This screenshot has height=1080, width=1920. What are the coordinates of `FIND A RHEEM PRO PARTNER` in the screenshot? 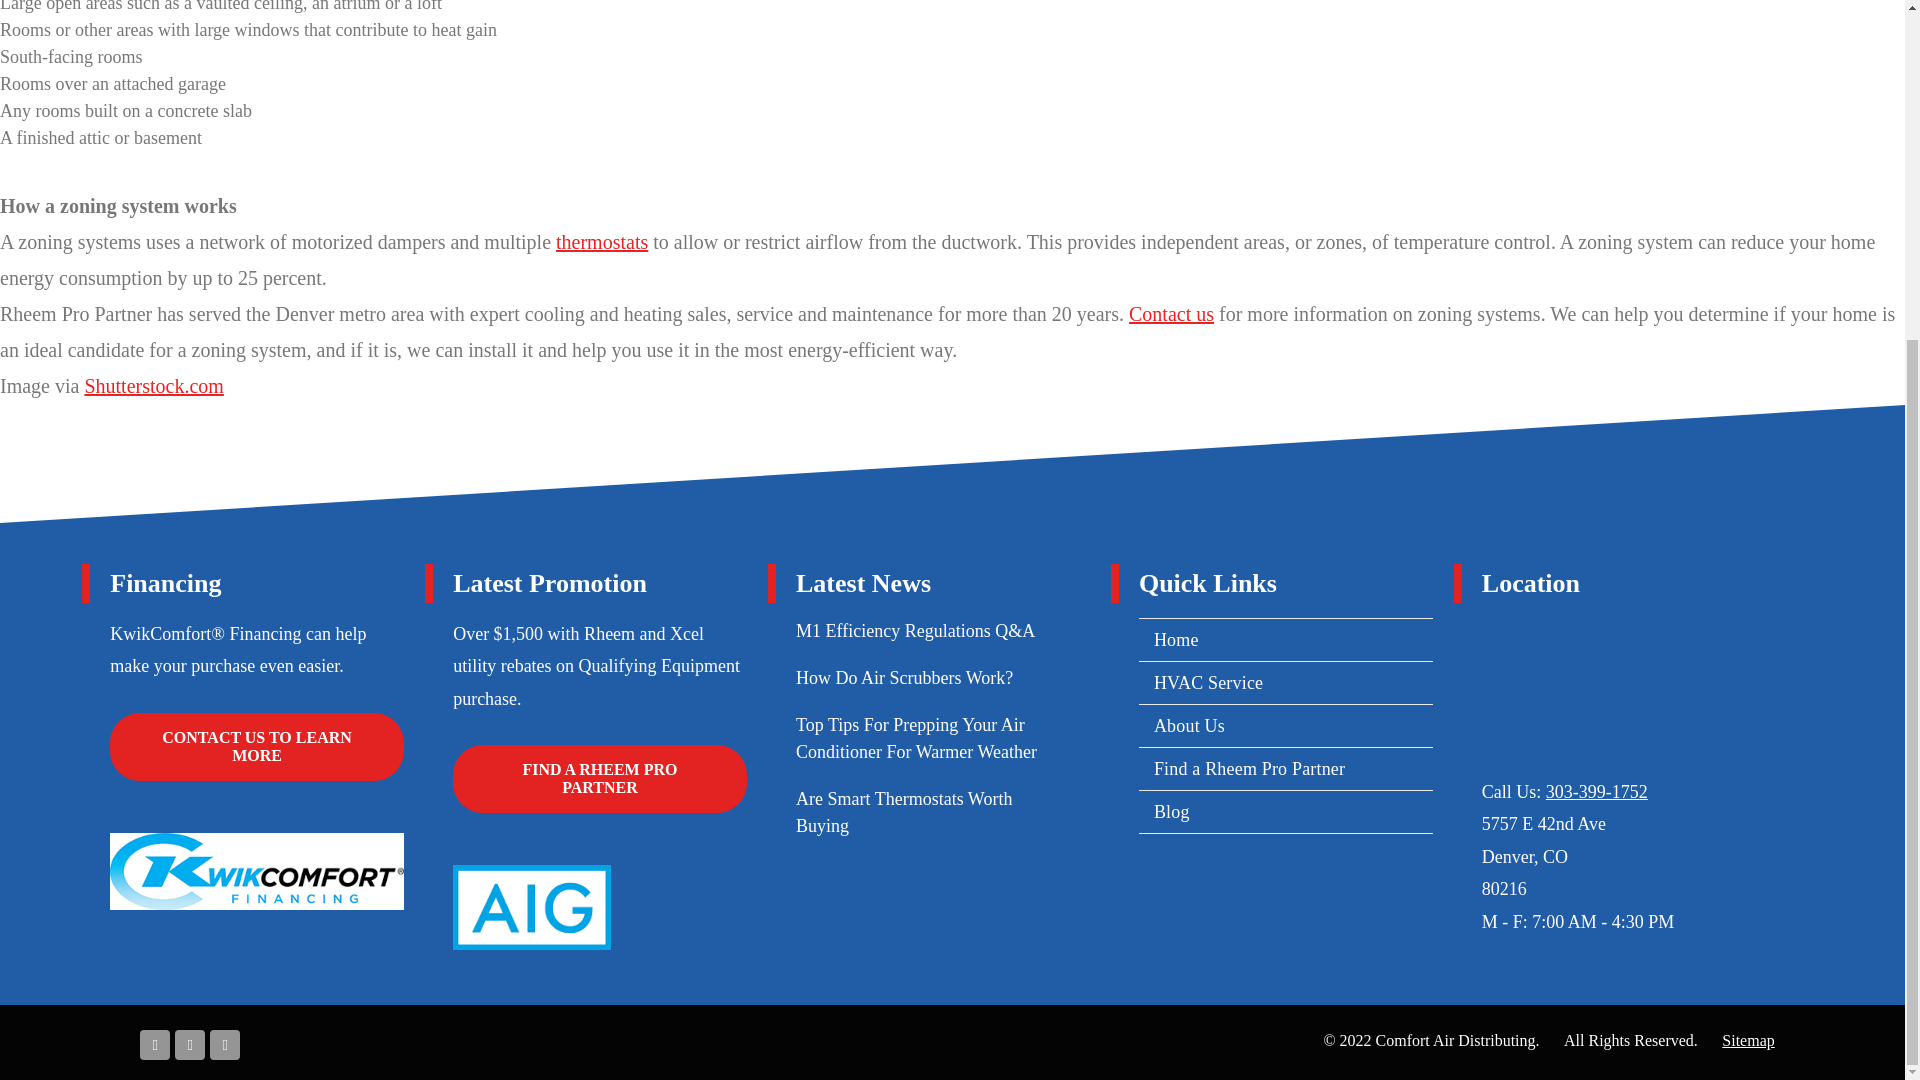 It's located at (600, 779).